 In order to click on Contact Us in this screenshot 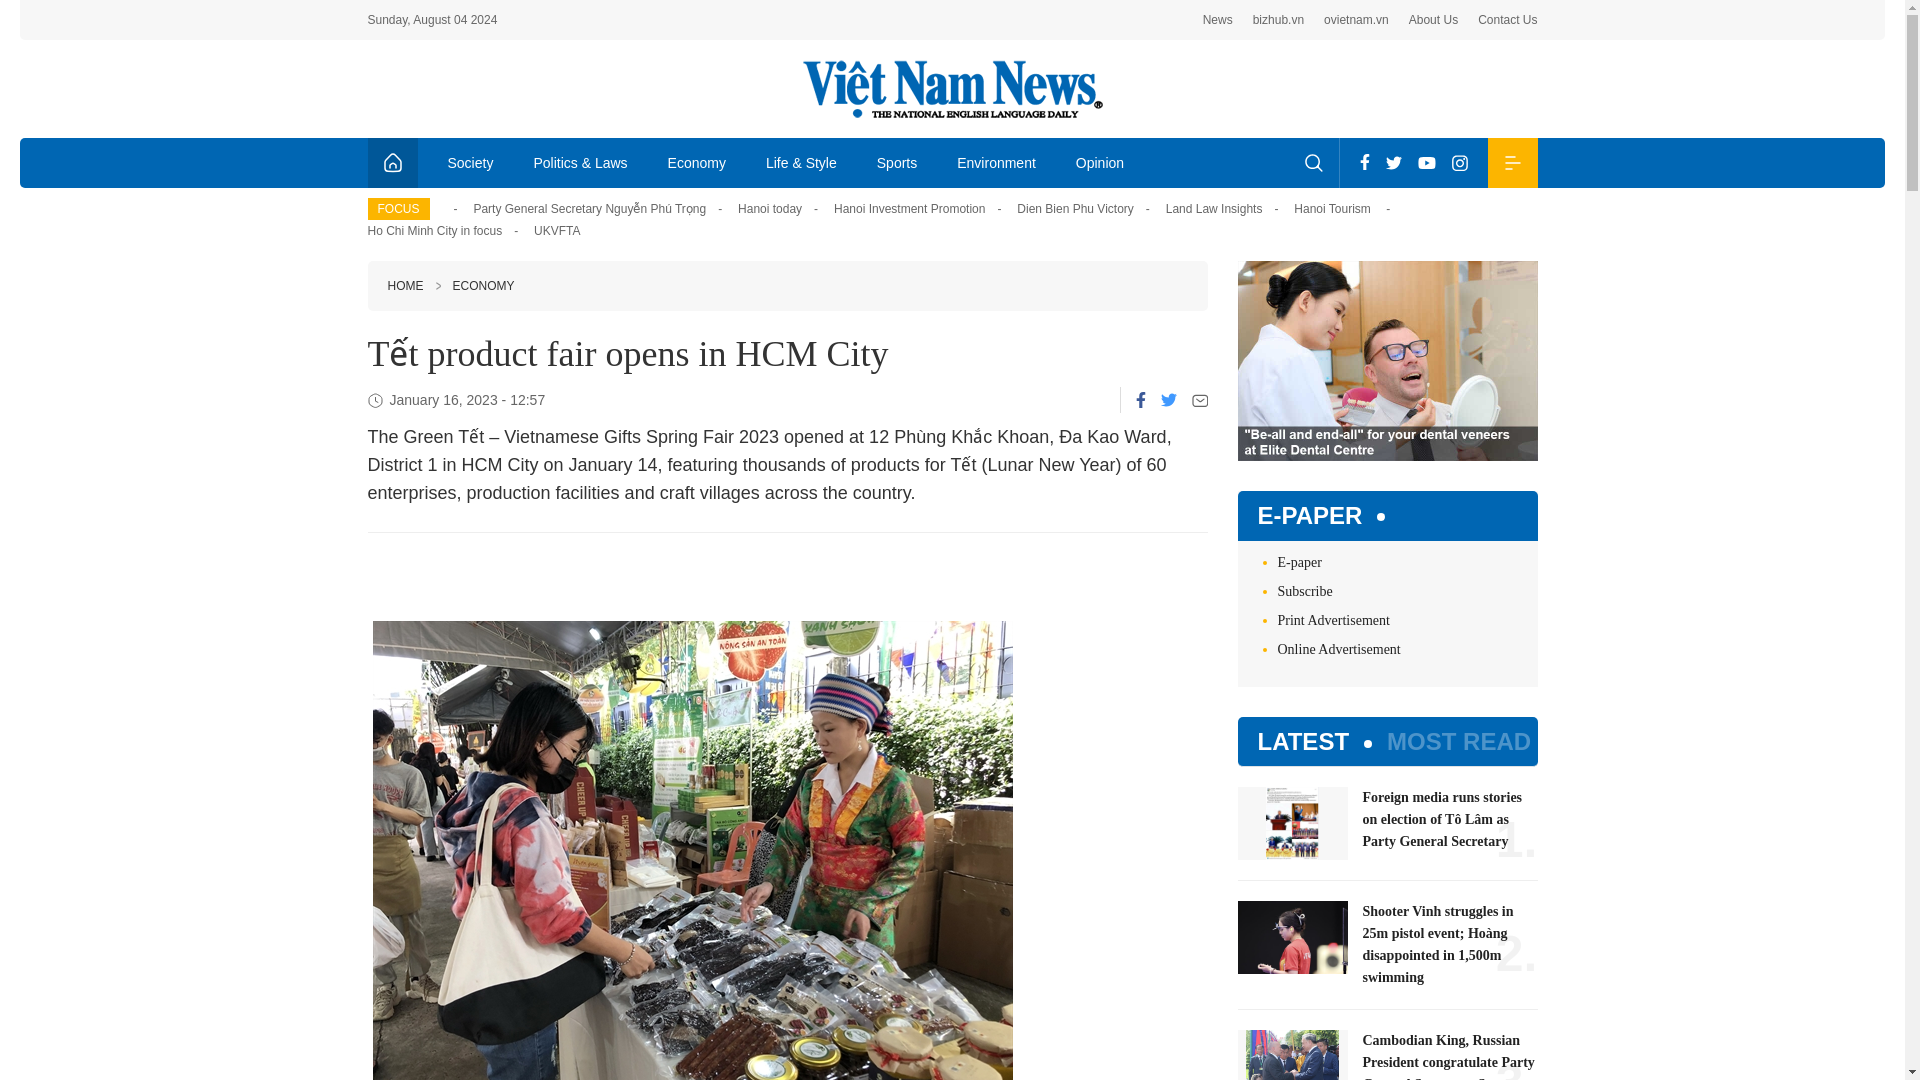, I will do `click(1508, 20)`.